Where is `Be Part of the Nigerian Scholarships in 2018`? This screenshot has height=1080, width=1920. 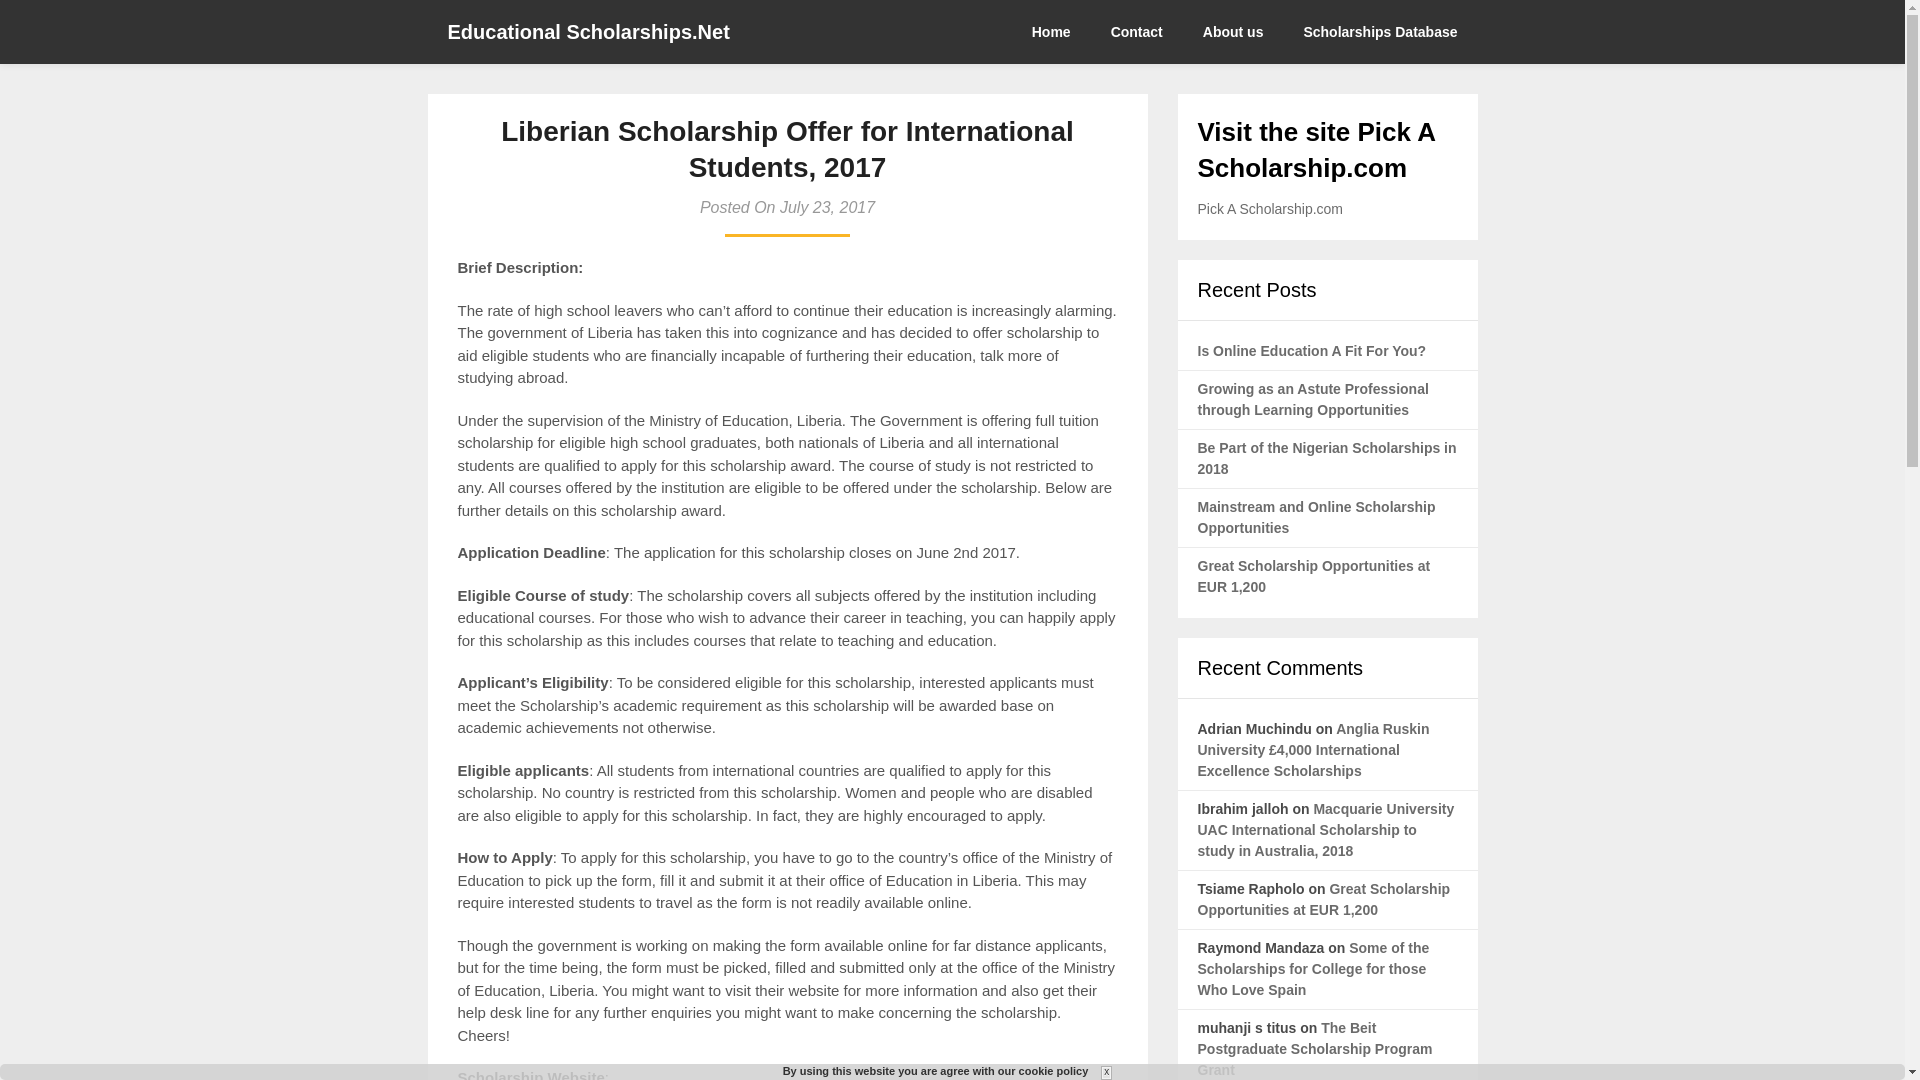
Be Part of the Nigerian Scholarships in 2018 is located at coordinates (1328, 458).